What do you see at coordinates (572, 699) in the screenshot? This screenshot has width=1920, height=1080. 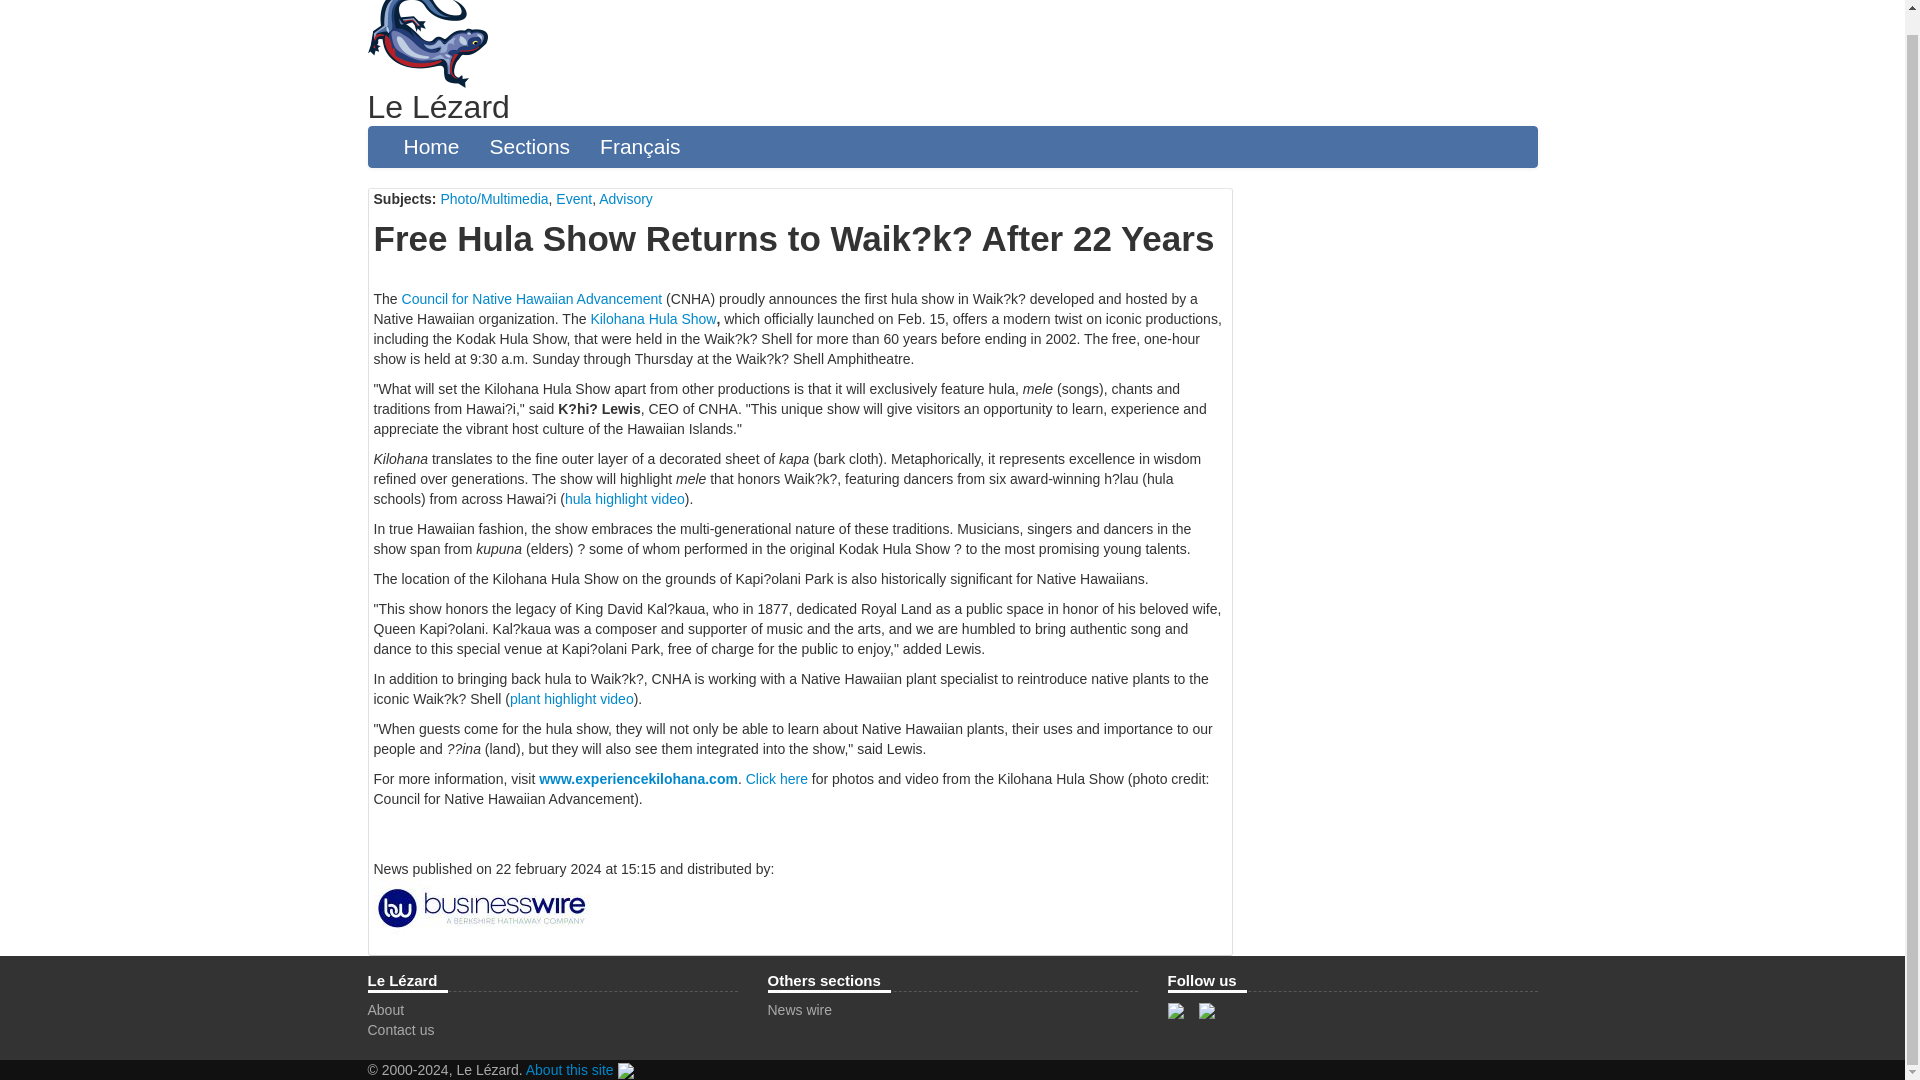 I see `plant highlight video` at bounding box center [572, 699].